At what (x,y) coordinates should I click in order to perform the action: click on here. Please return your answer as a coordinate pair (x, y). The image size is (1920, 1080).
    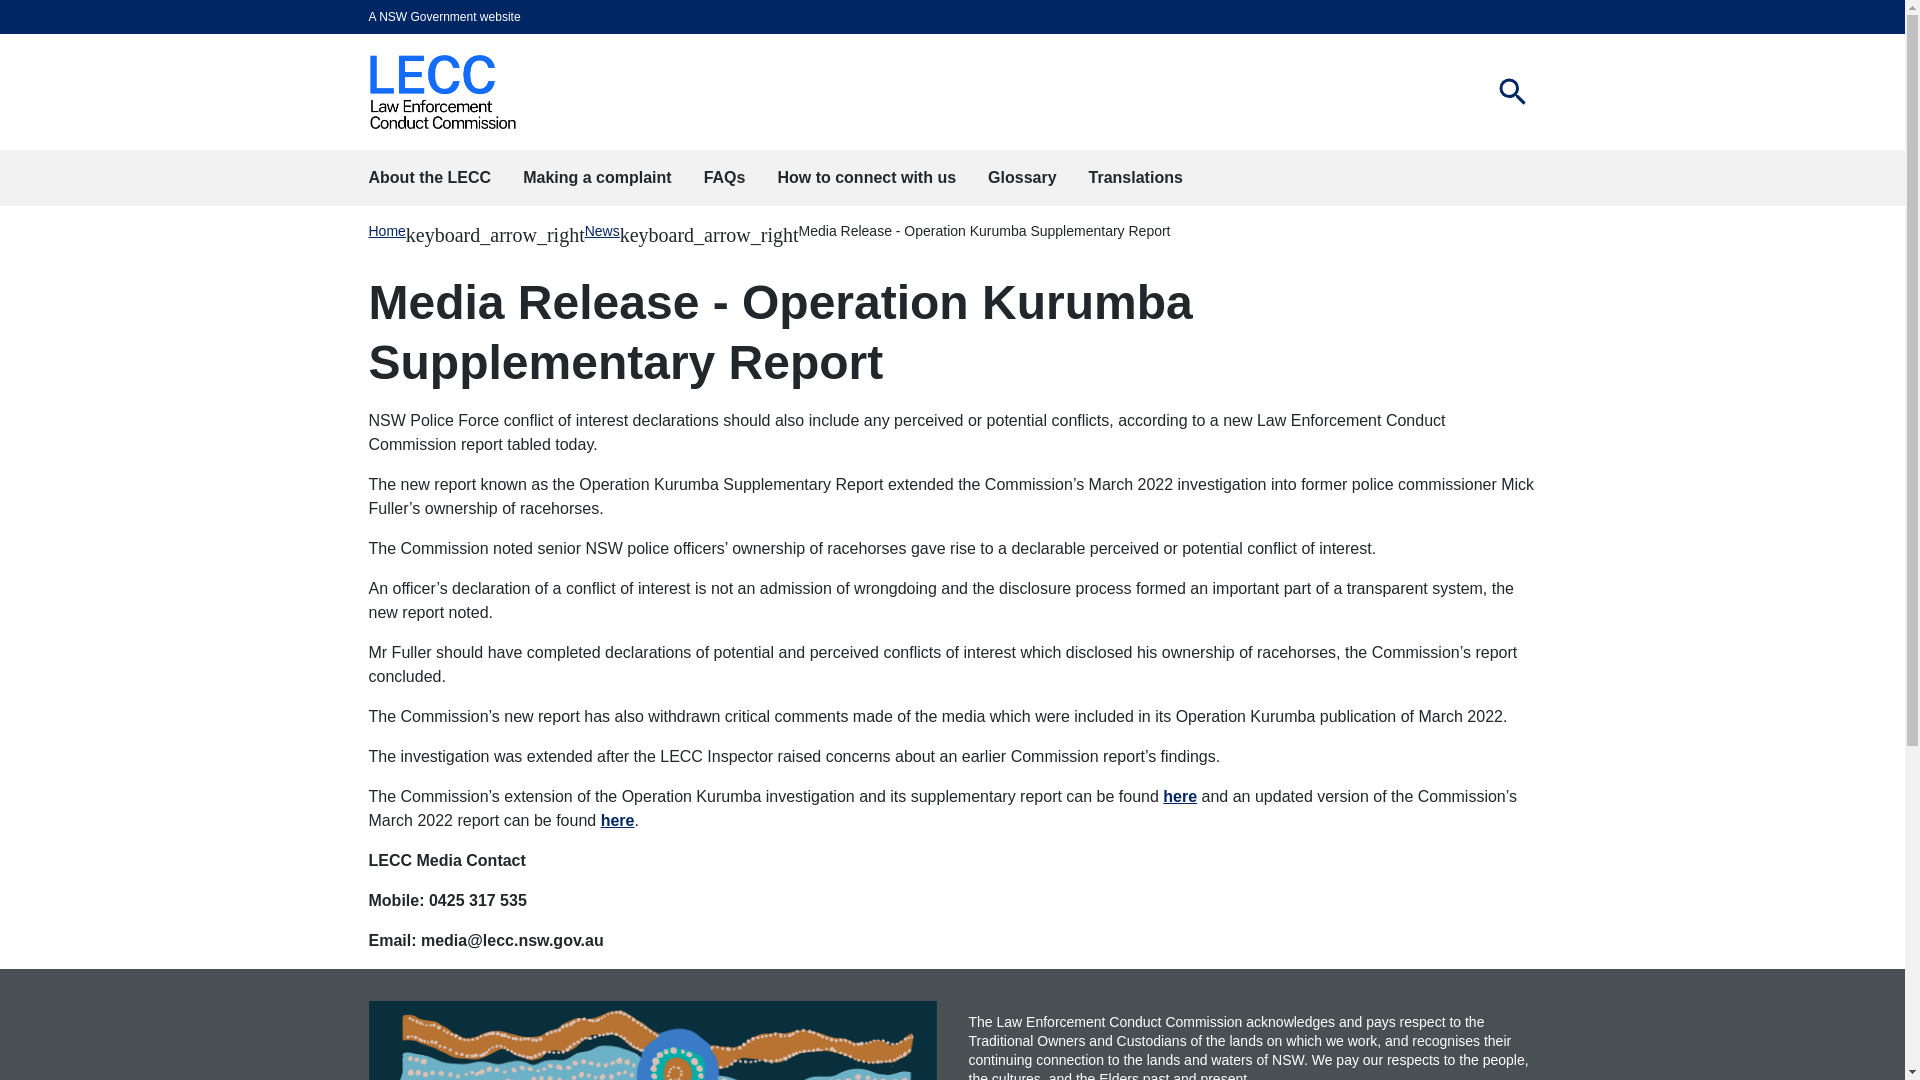
    Looking at the image, I should click on (1180, 796).